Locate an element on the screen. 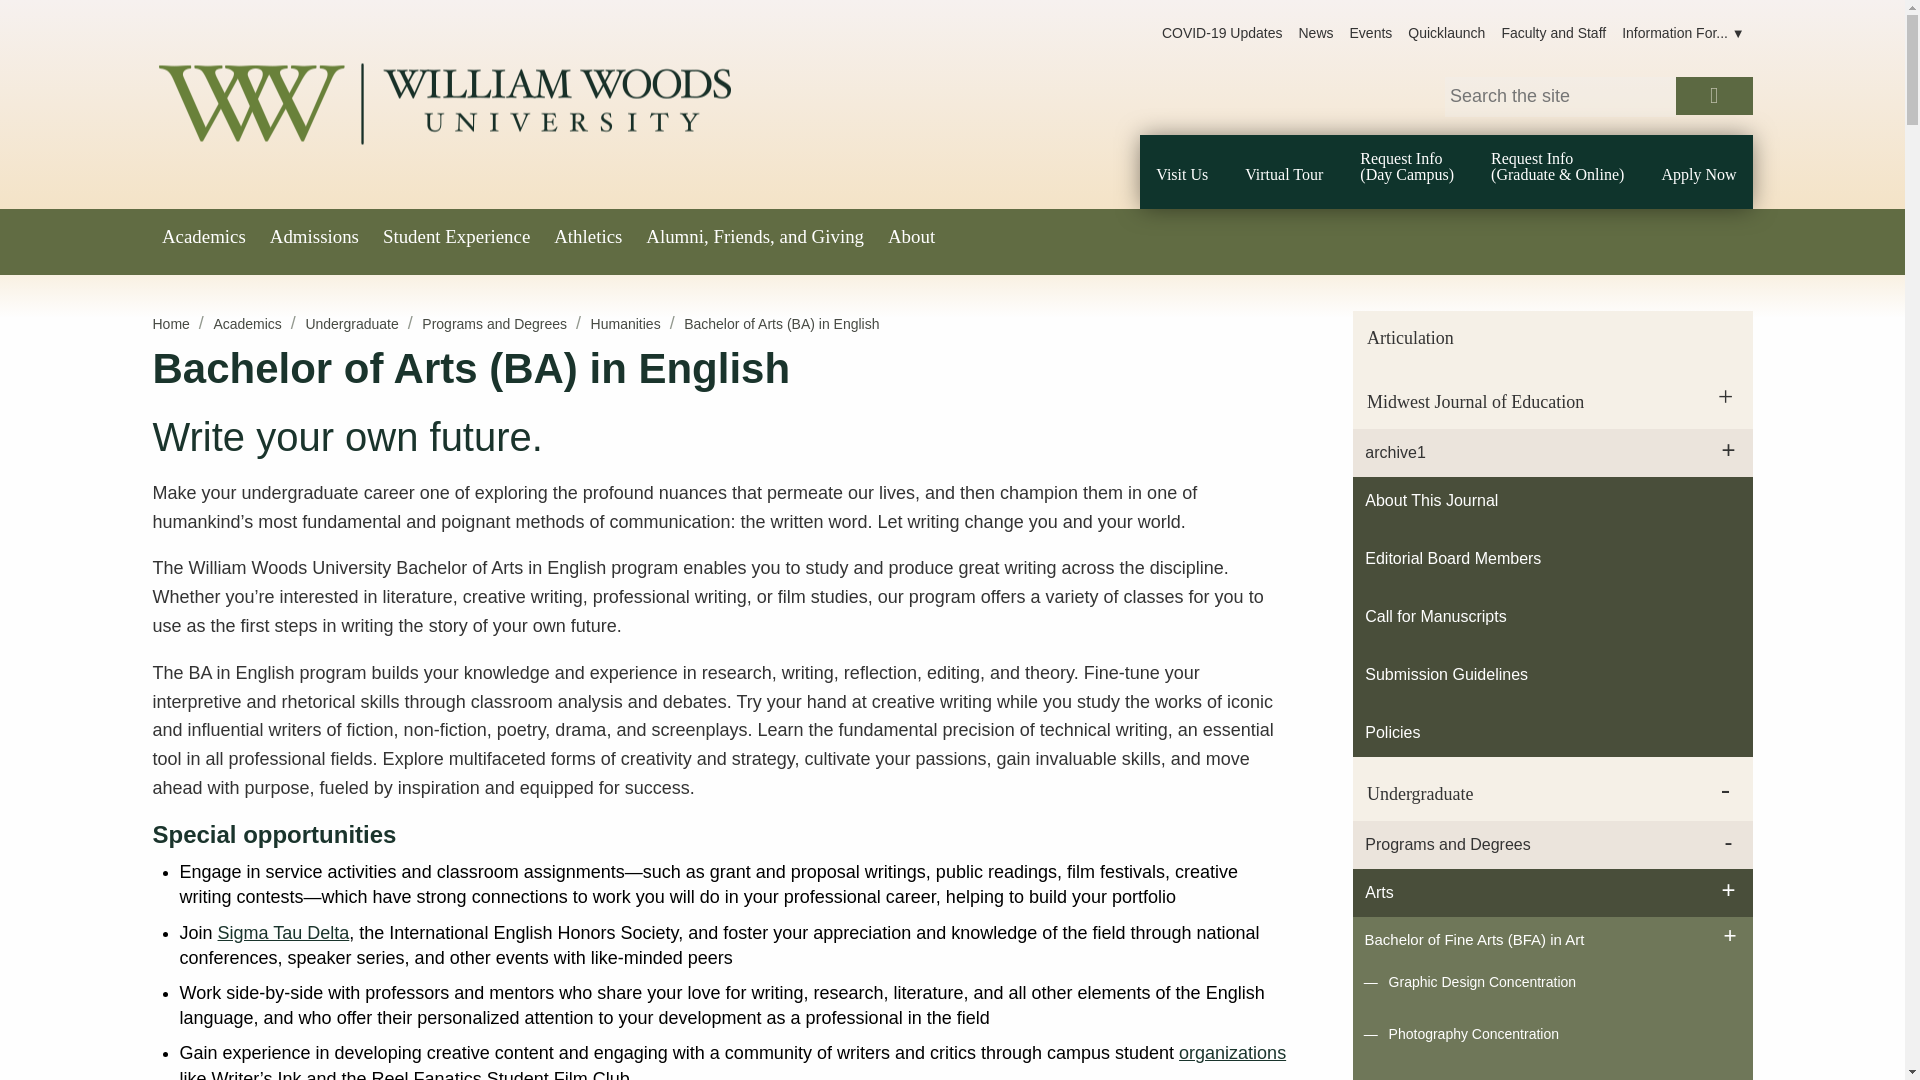 This screenshot has width=1920, height=1080. News is located at coordinates (1315, 34).